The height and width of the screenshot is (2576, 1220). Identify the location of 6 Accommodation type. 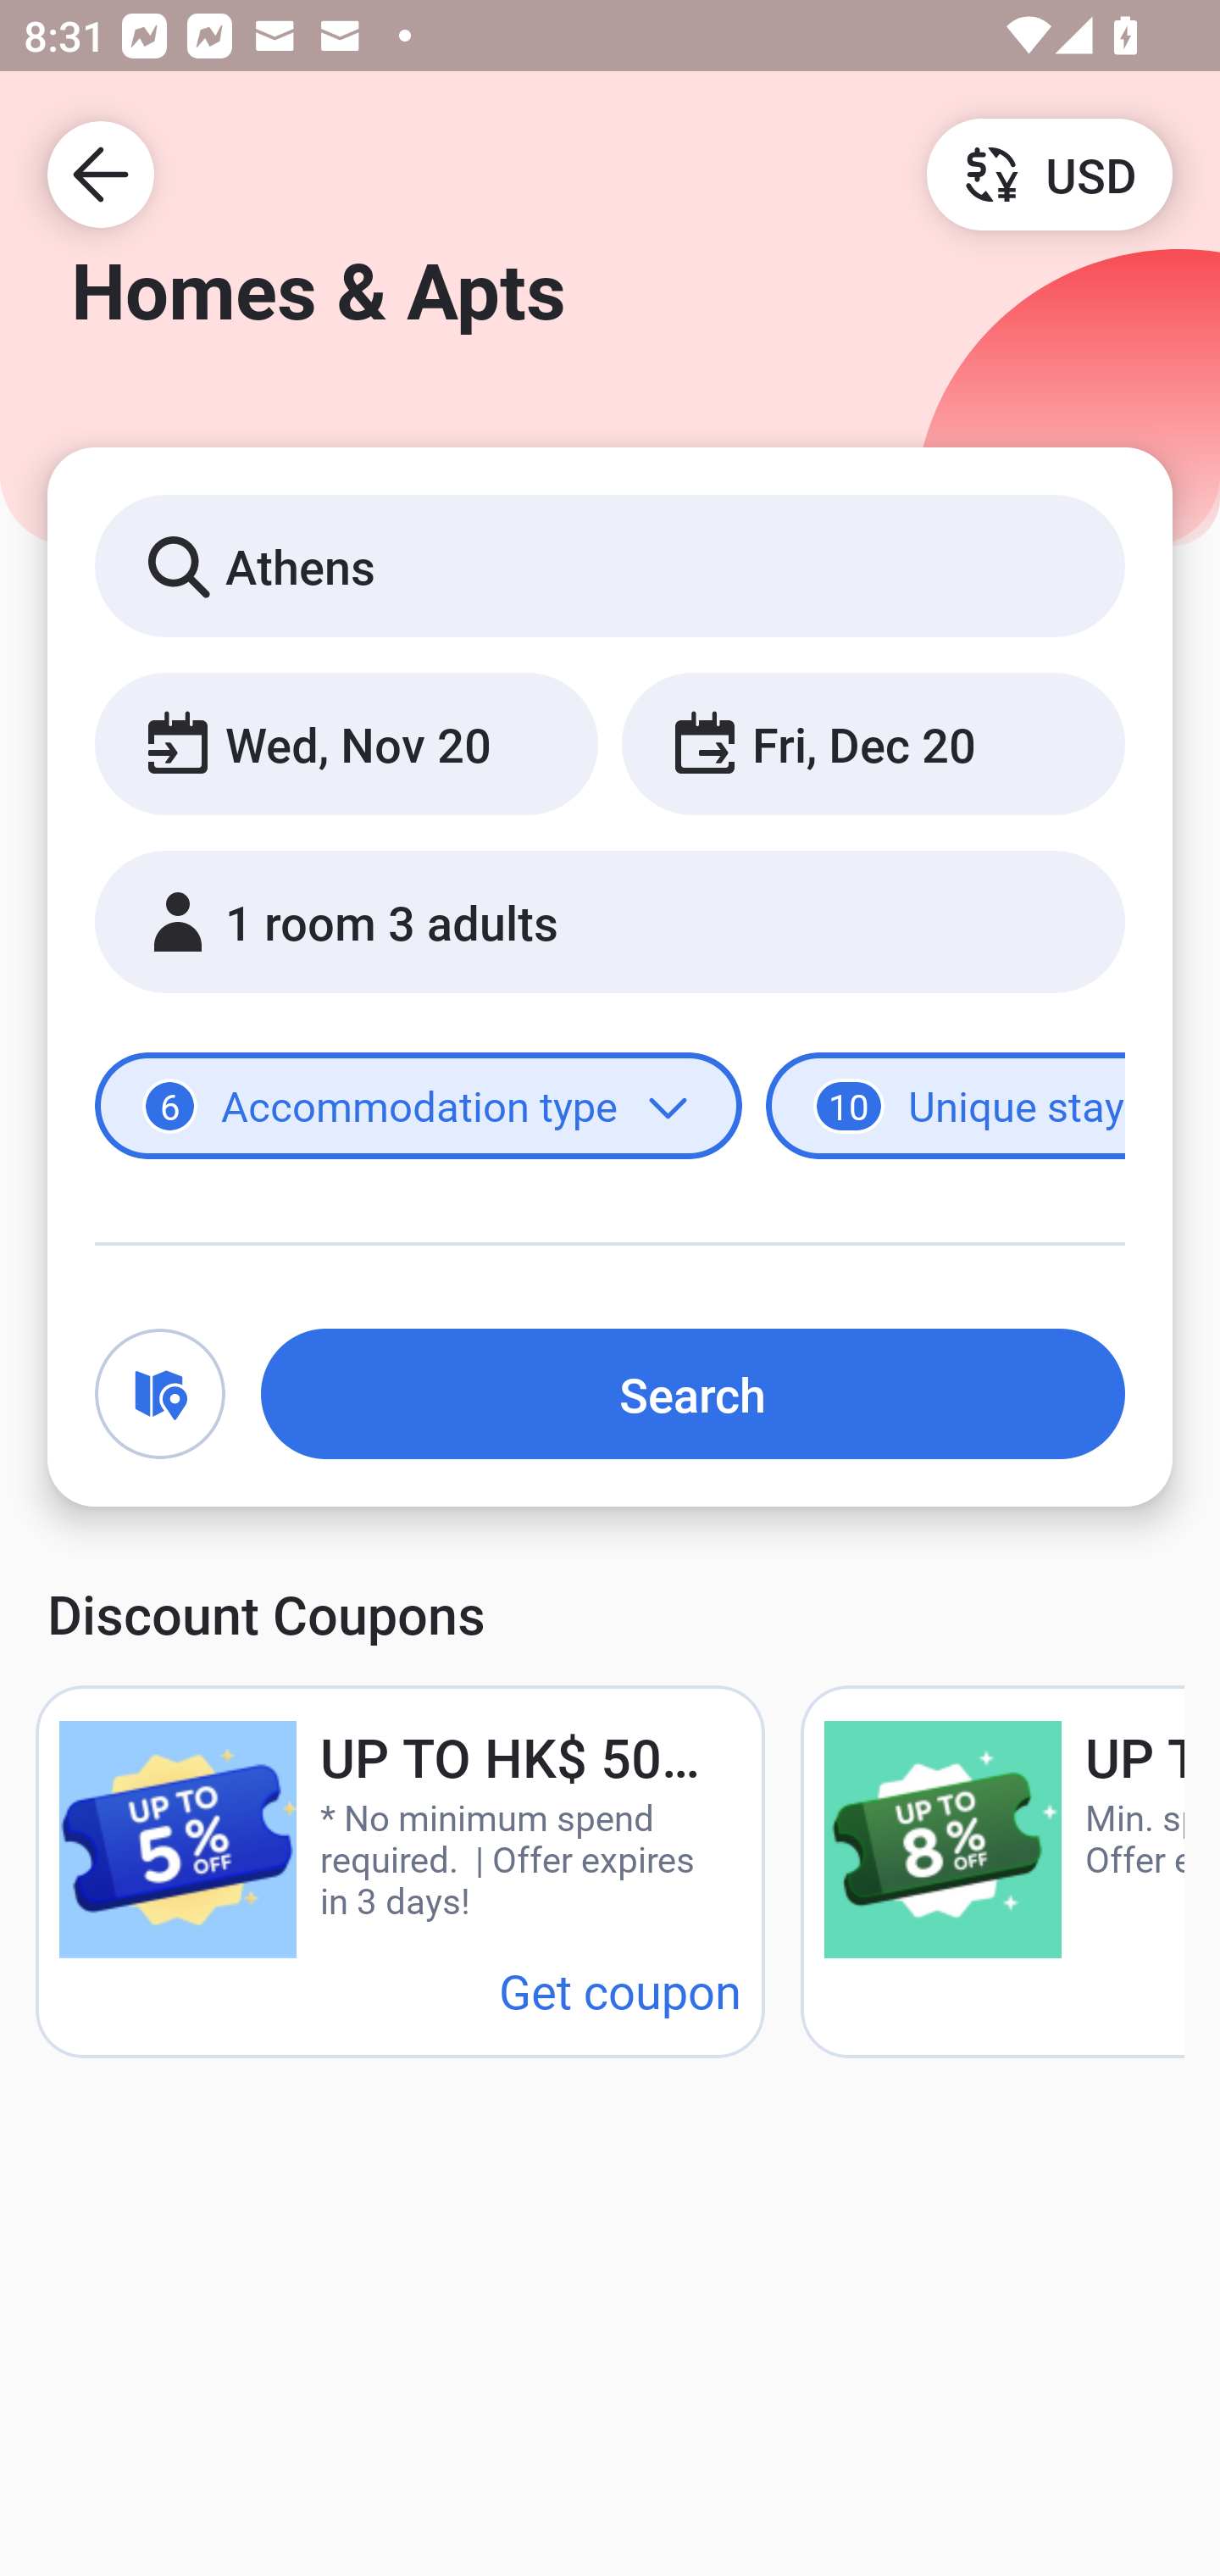
(419, 1107).